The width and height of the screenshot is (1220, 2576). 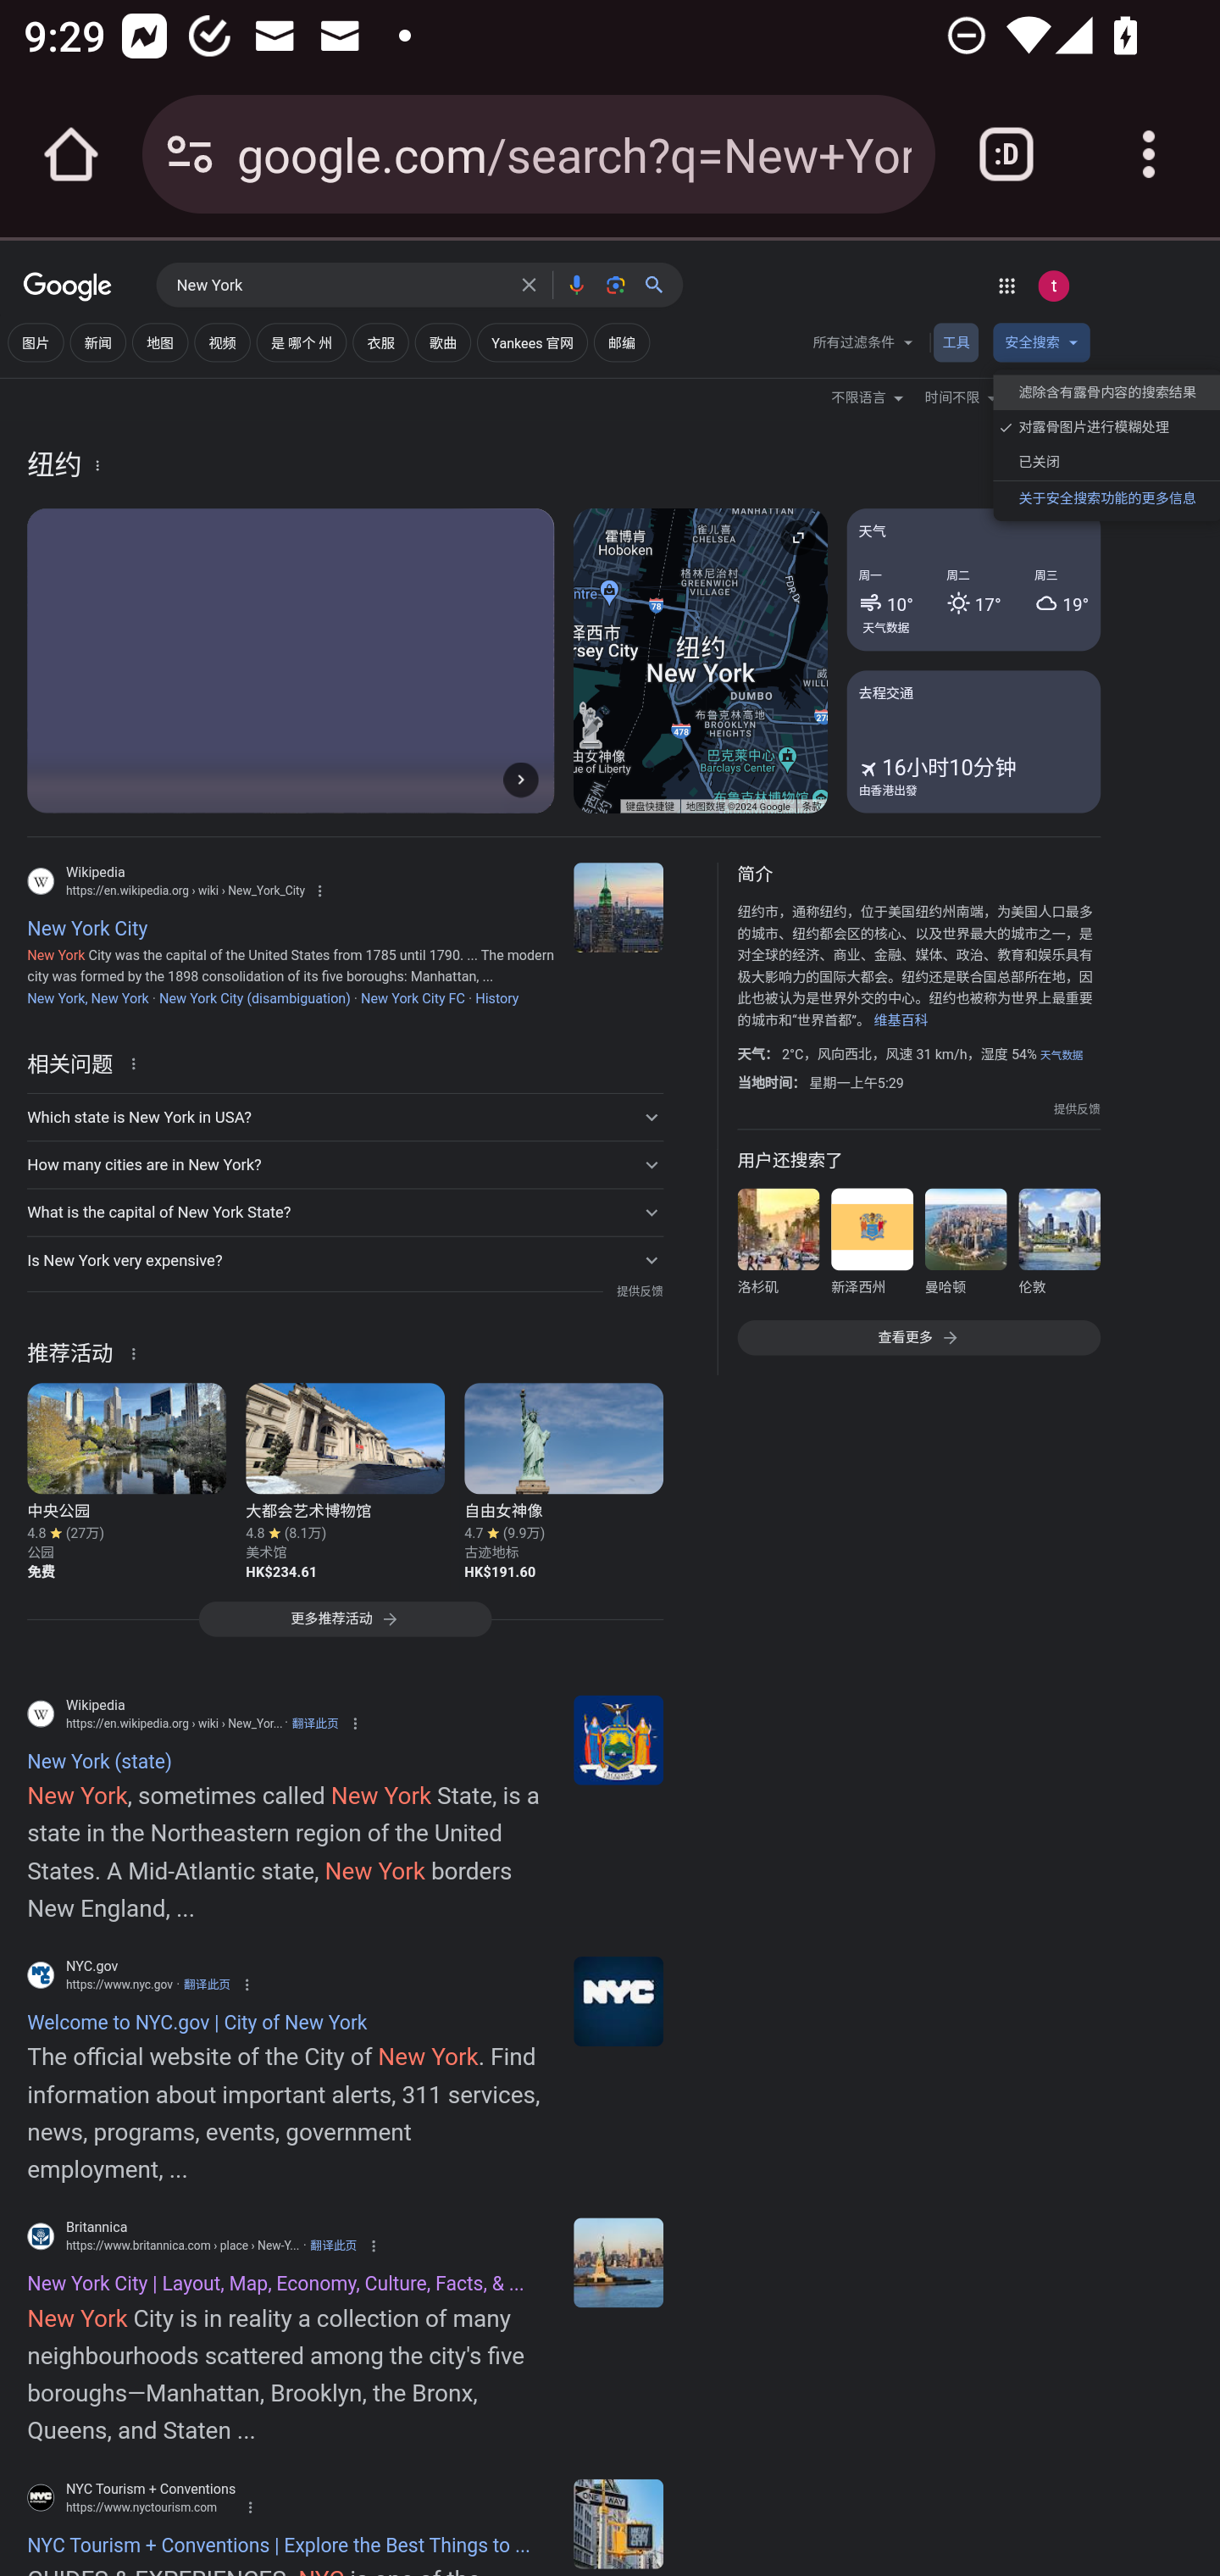 What do you see at coordinates (918, 1337) in the screenshot?
I see `查看更多 查看更多 查看更多` at bounding box center [918, 1337].